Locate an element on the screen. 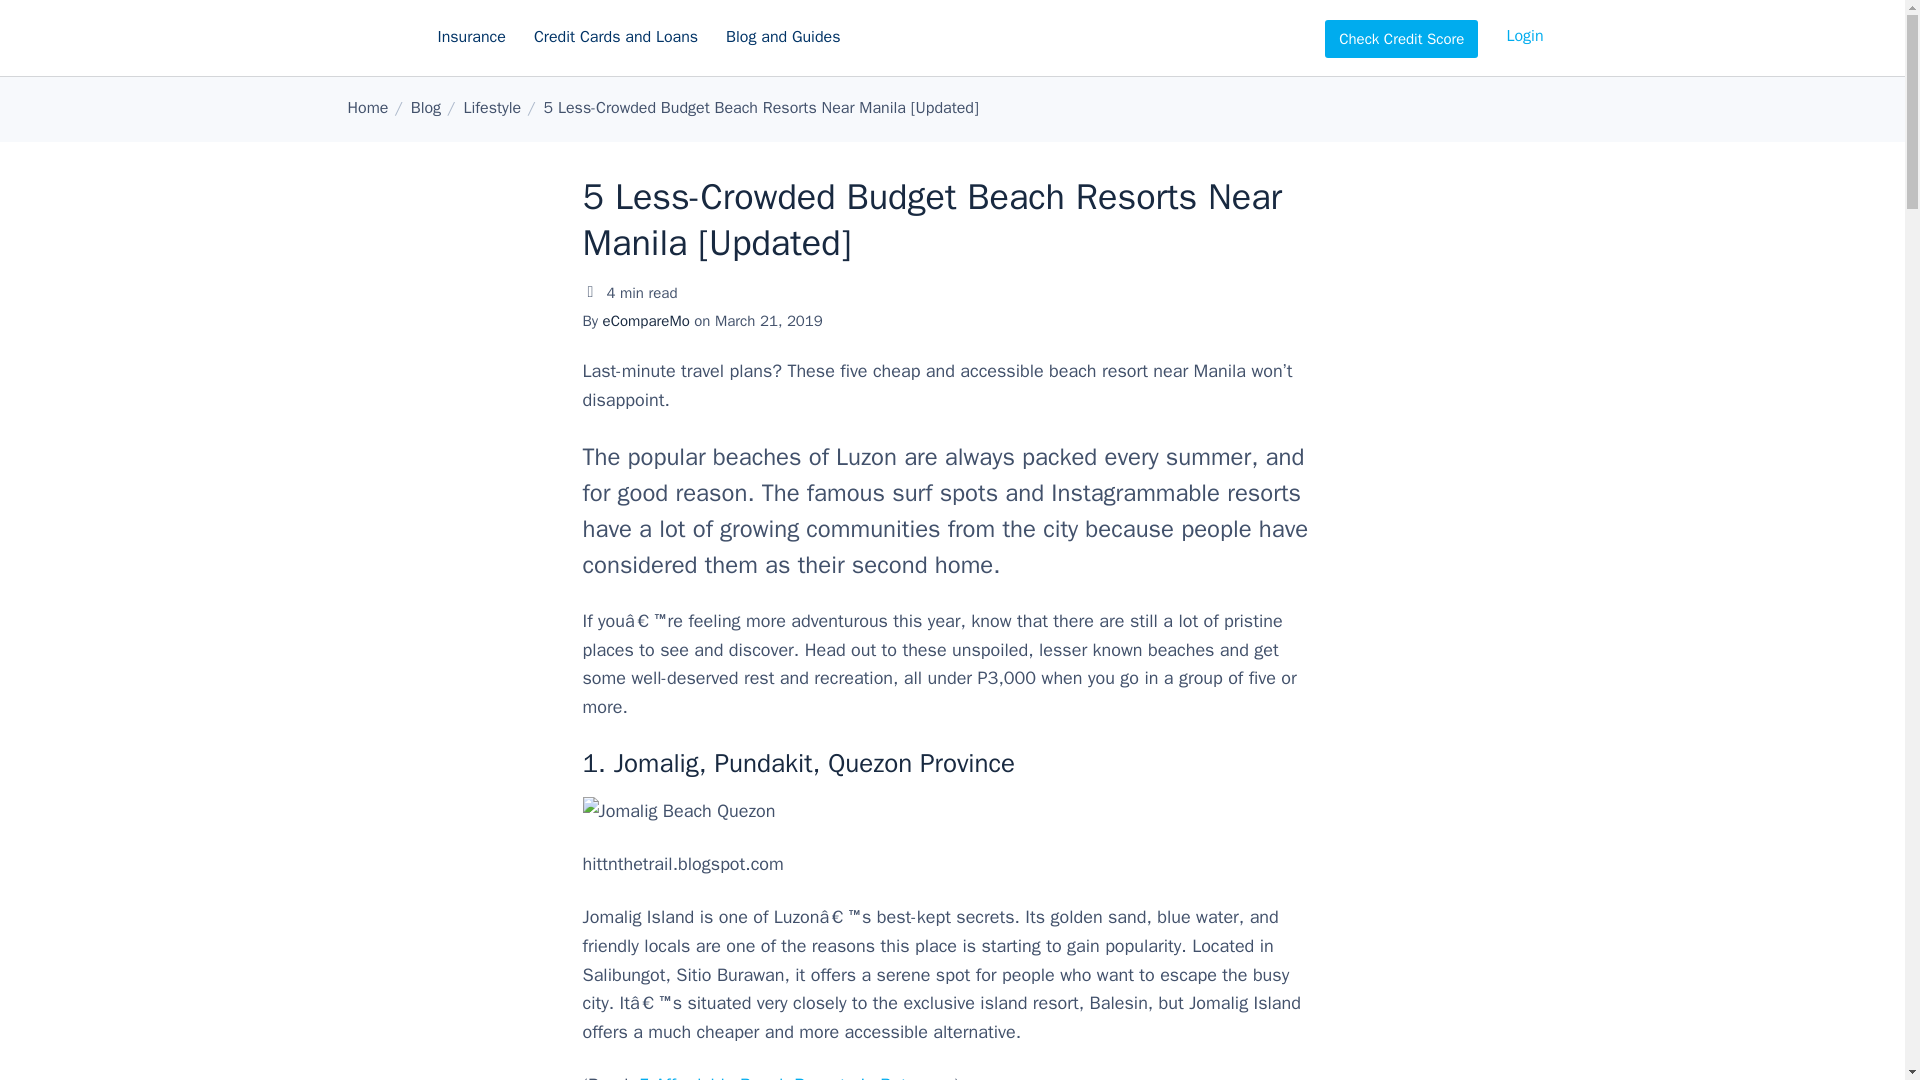 Image resolution: width=1920 pixels, height=1080 pixels. Blog and Guides is located at coordinates (783, 38).